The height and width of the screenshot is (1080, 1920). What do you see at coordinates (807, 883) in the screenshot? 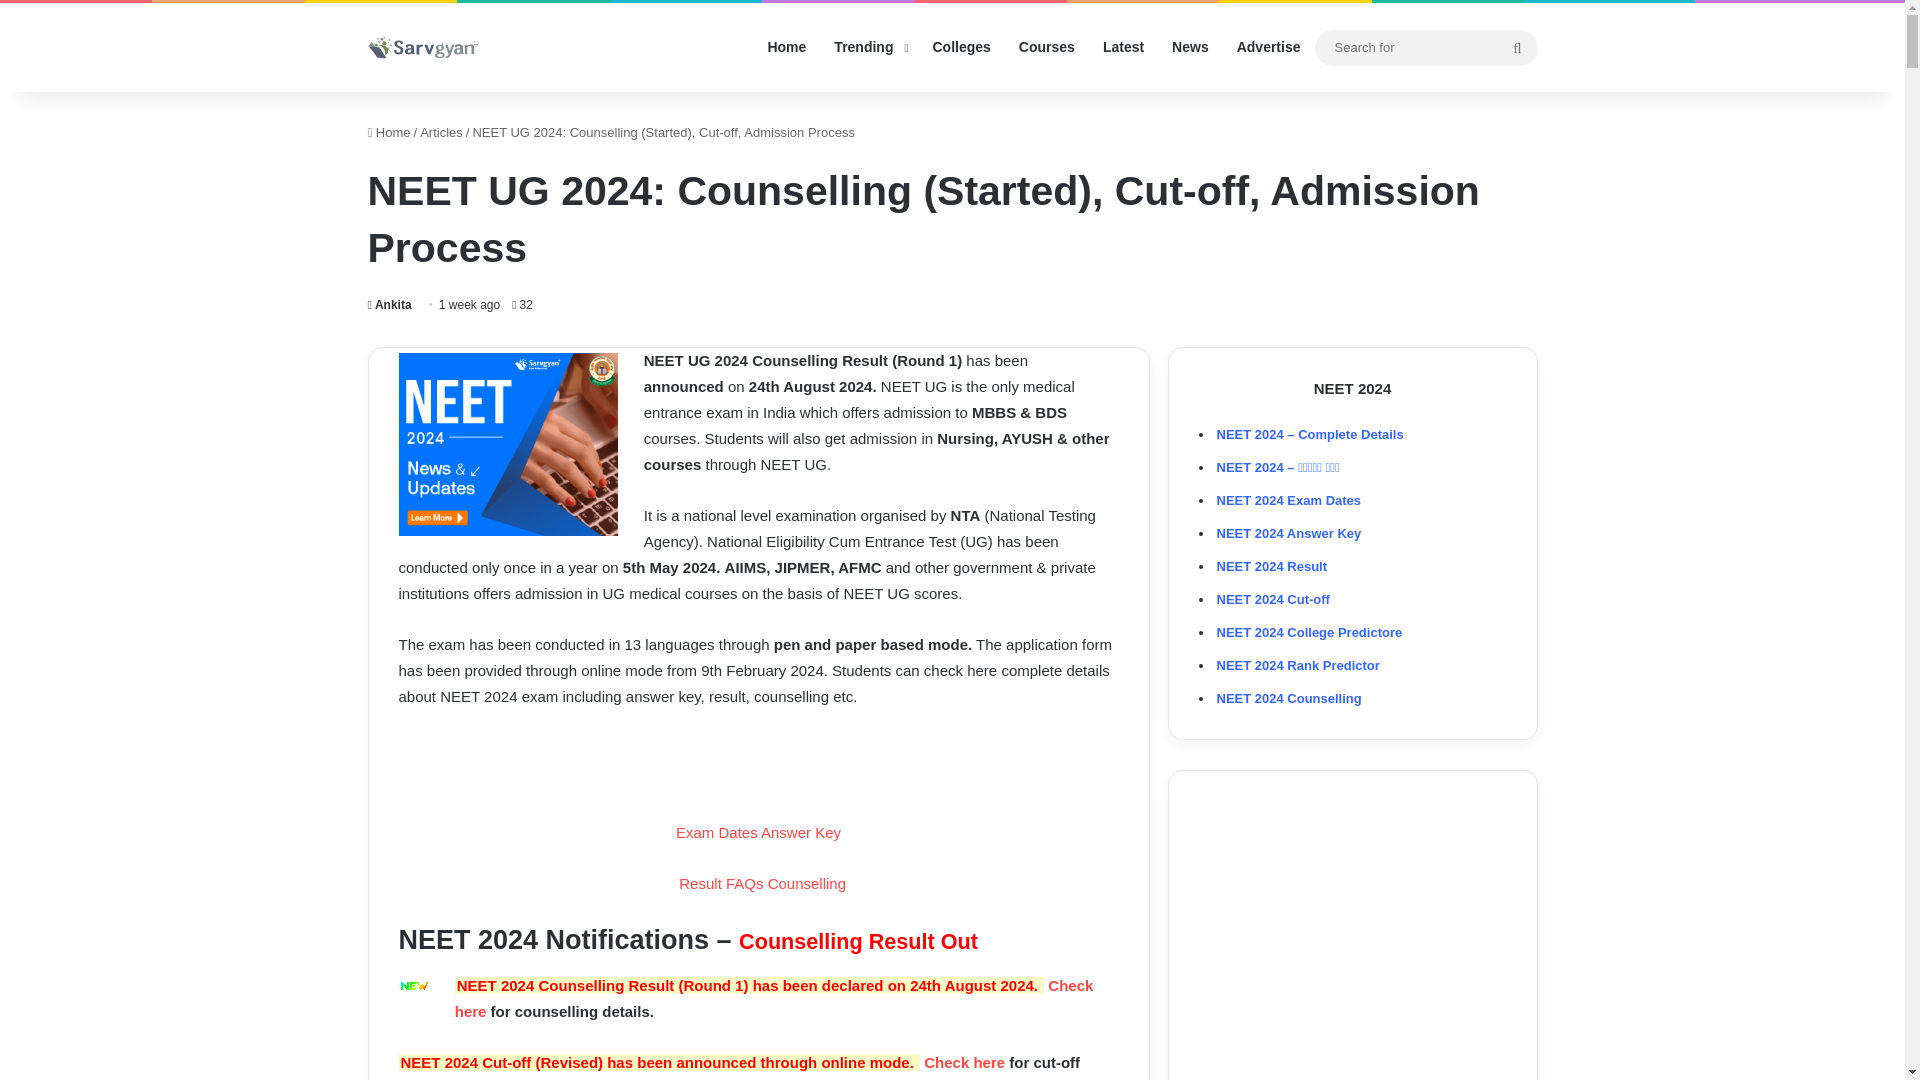
I see `Counselling` at bounding box center [807, 883].